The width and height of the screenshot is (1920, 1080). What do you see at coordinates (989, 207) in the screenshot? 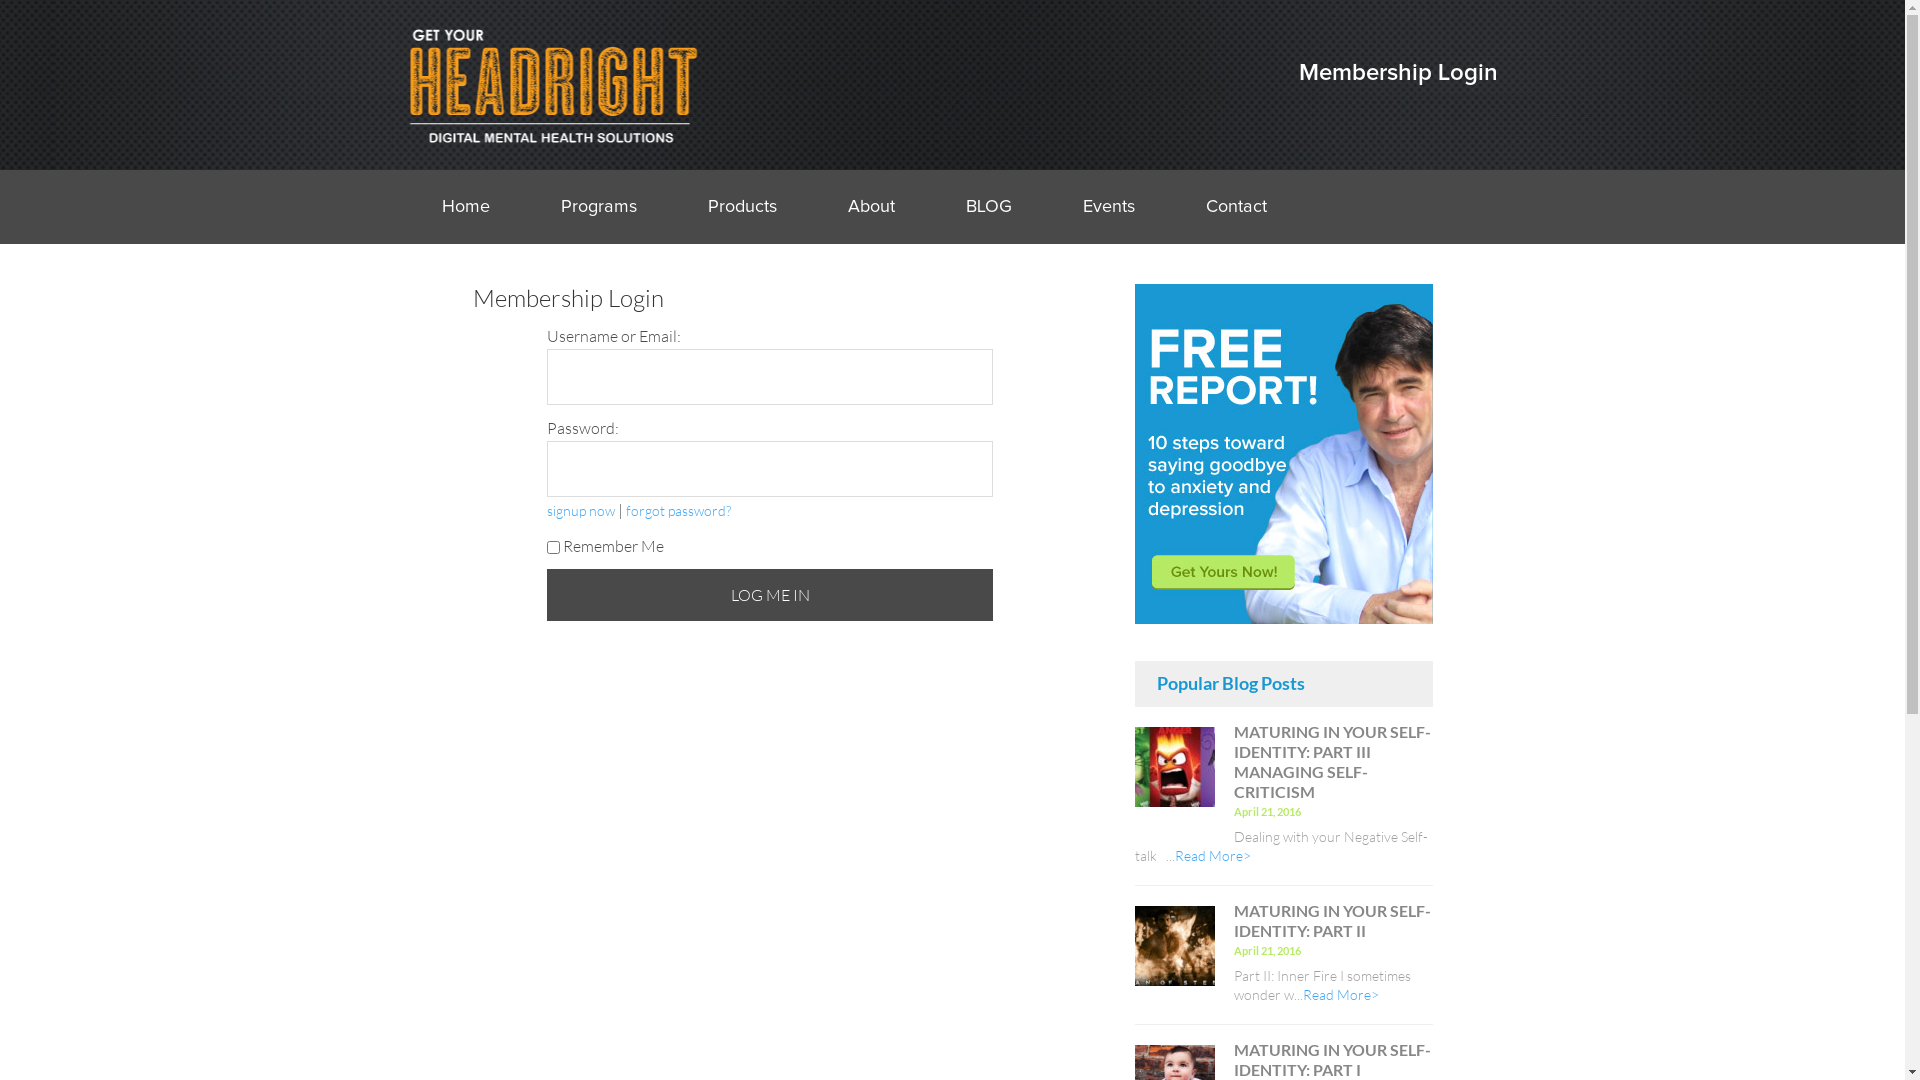
I see `BLOG` at bounding box center [989, 207].